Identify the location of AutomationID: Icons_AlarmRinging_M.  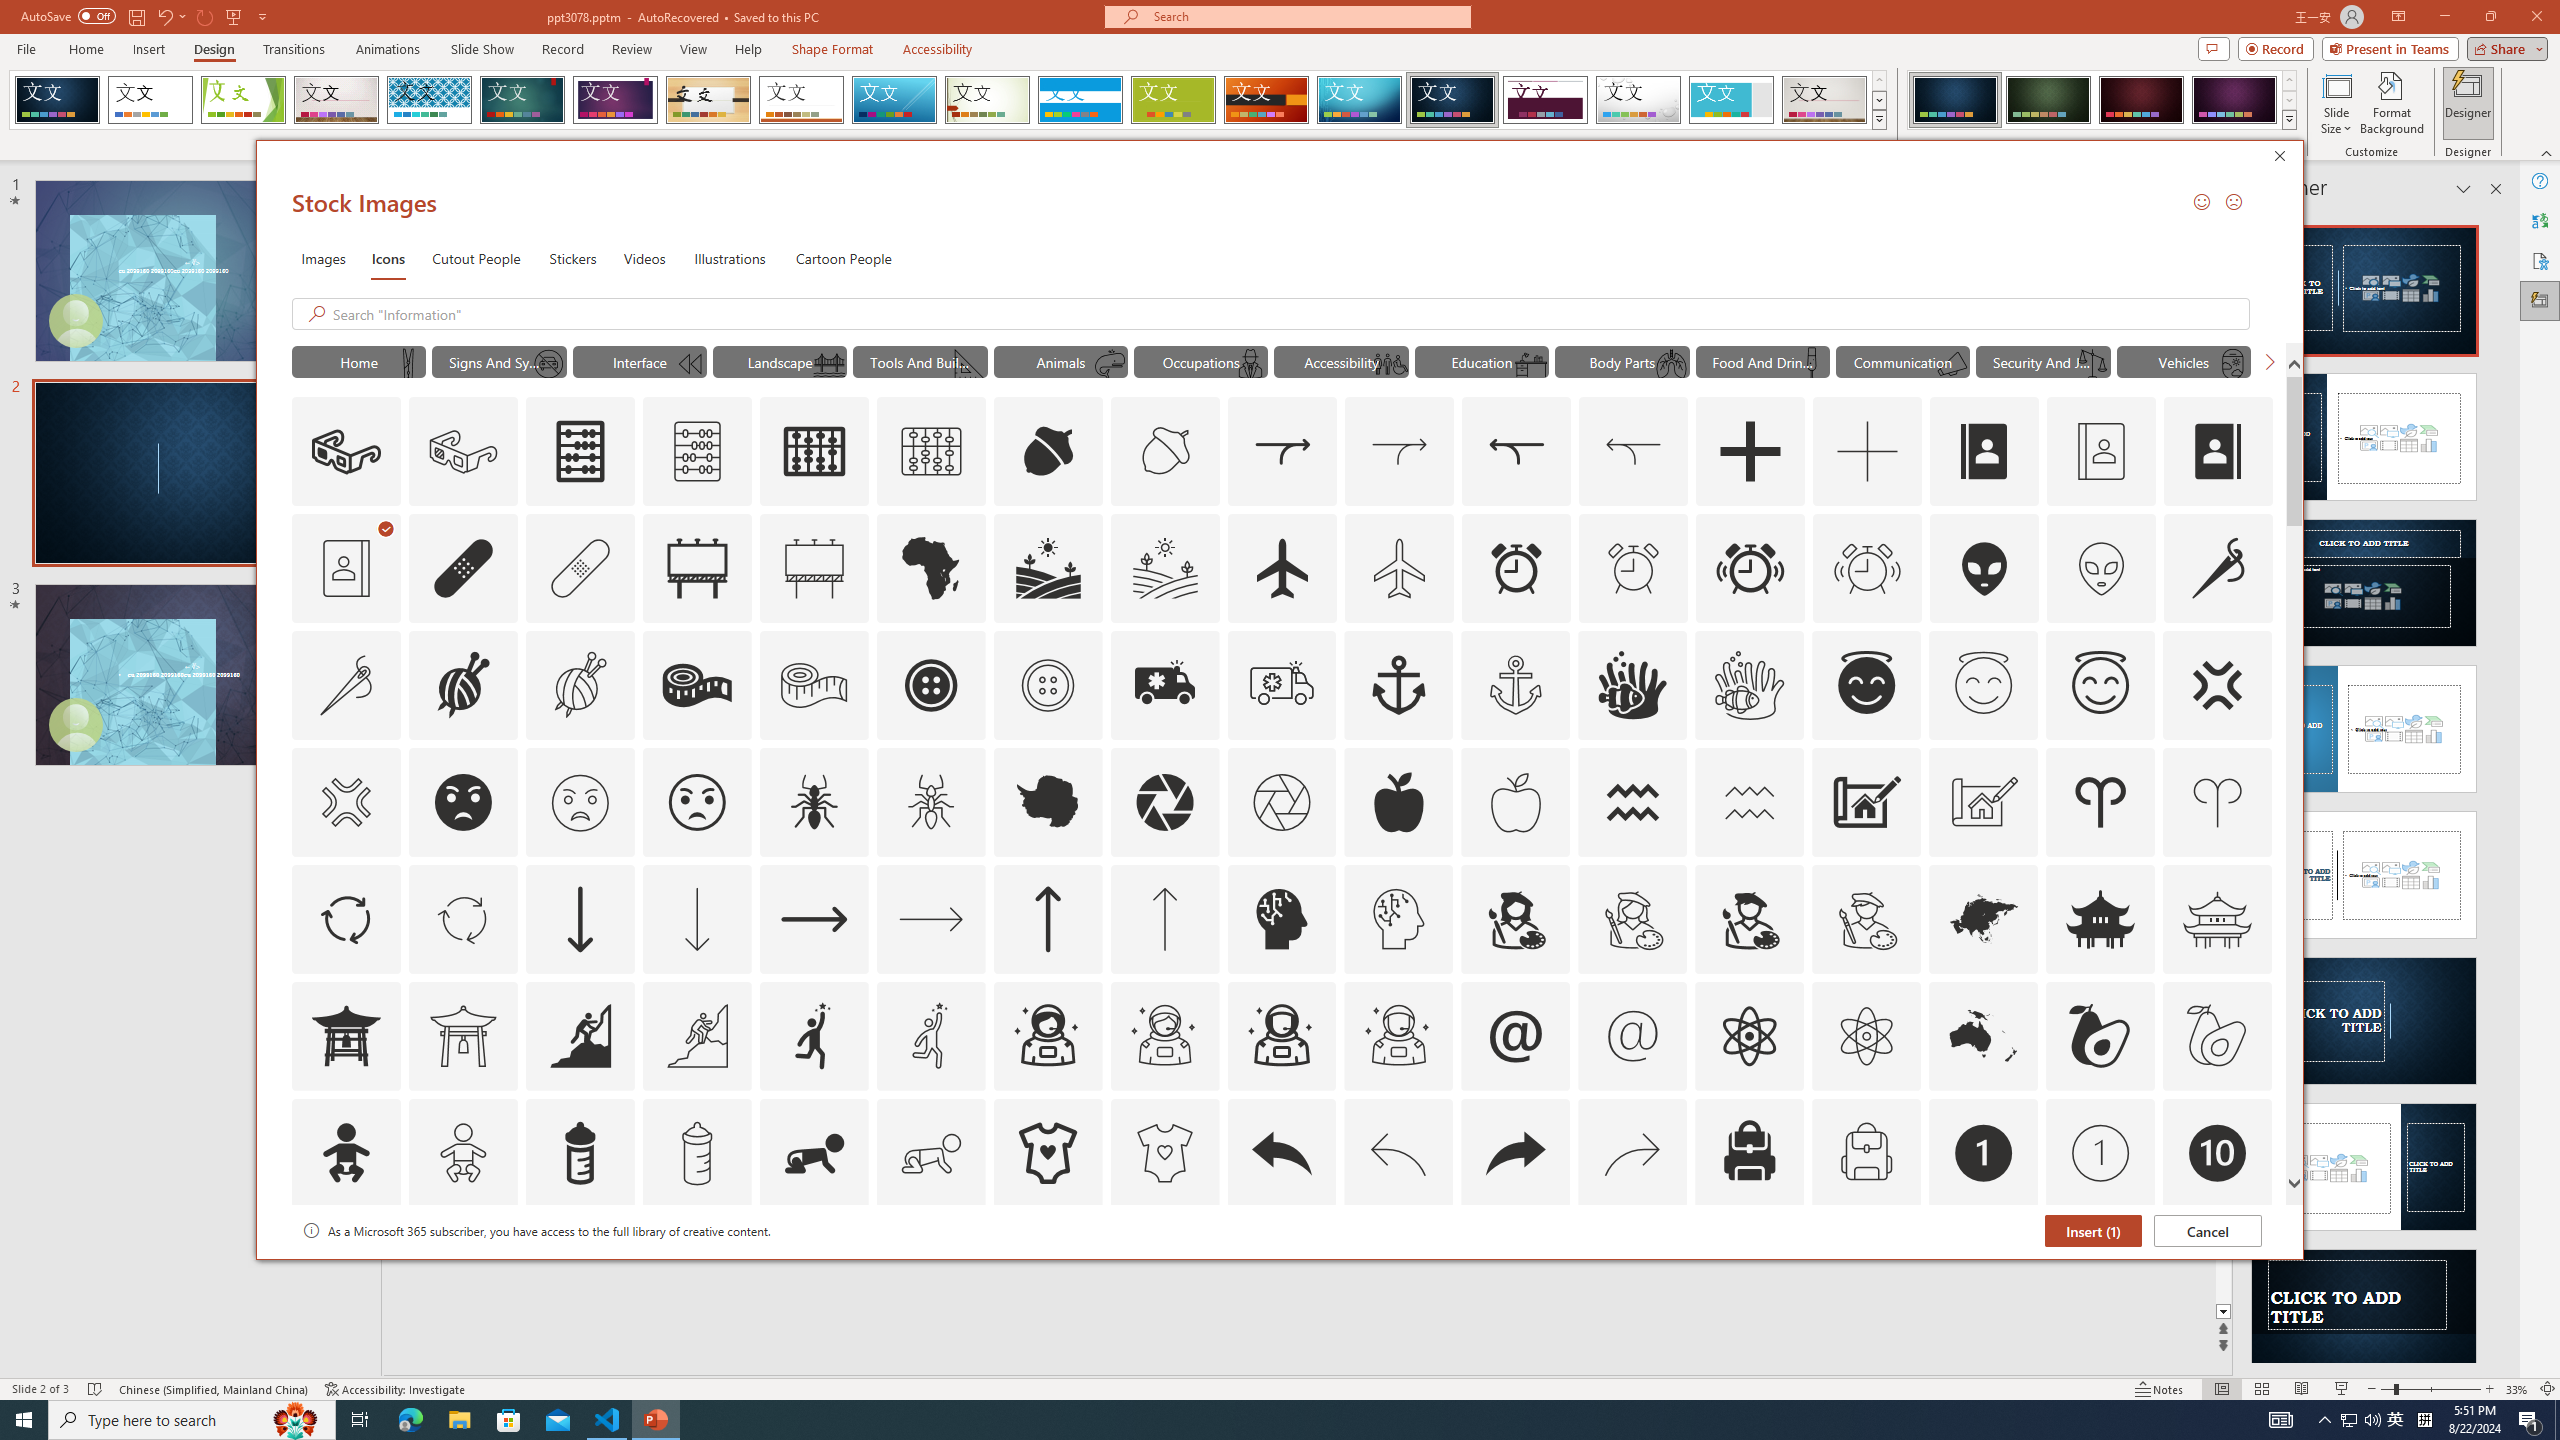
(1868, 568).